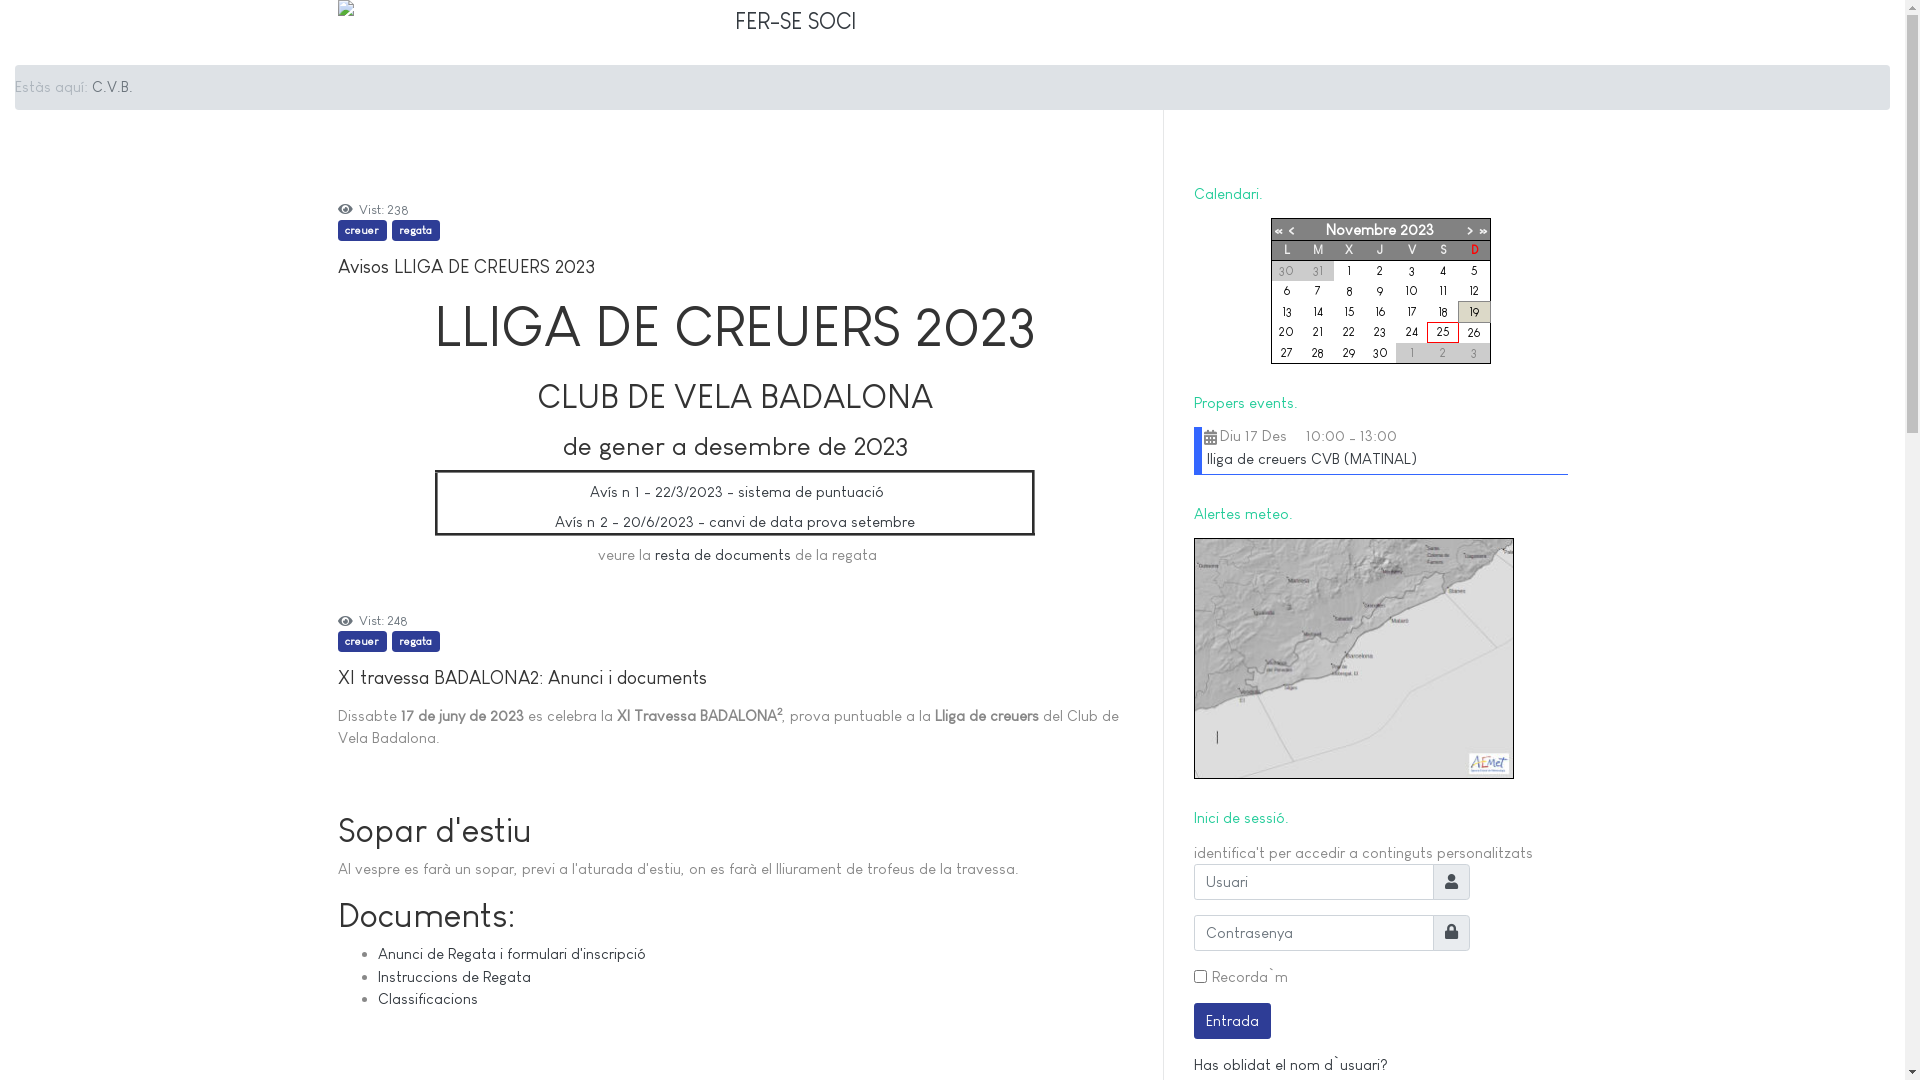  Describe the element at coordinates (1443, 271) in the screenshot. I see `4` at that location.